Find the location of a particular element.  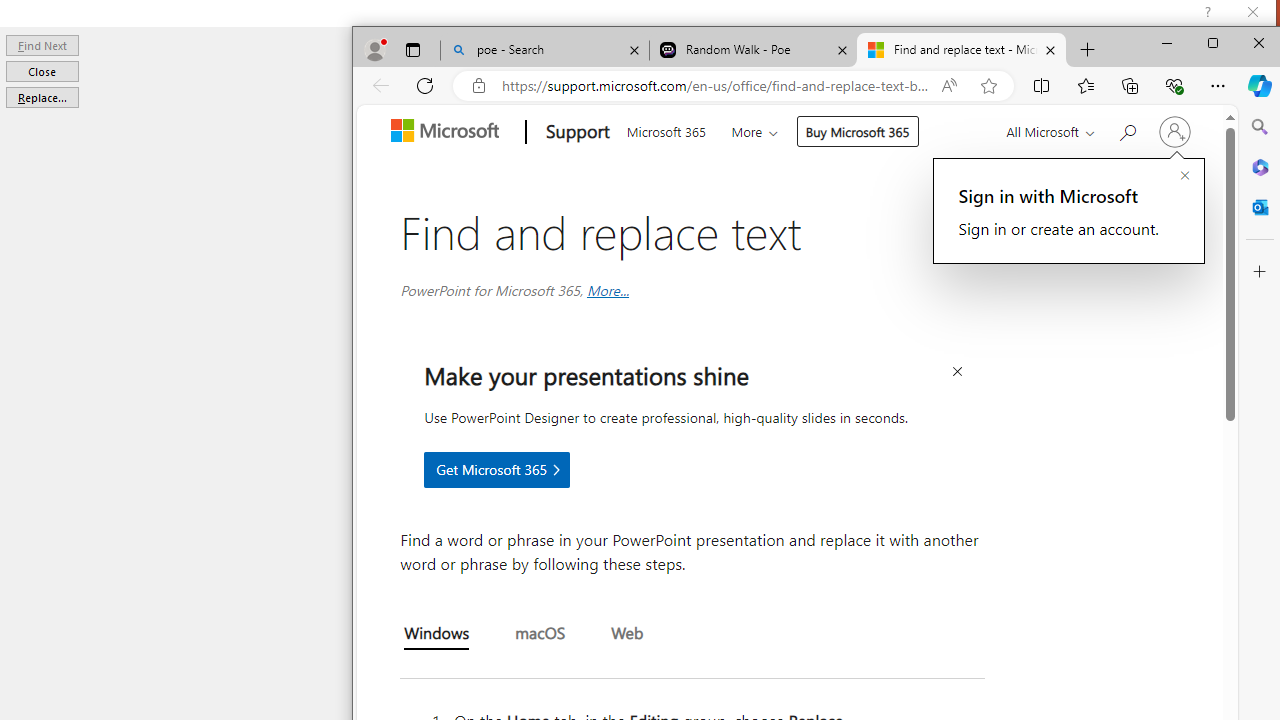

Sign in to your account is located at coordinates (1174, 132).